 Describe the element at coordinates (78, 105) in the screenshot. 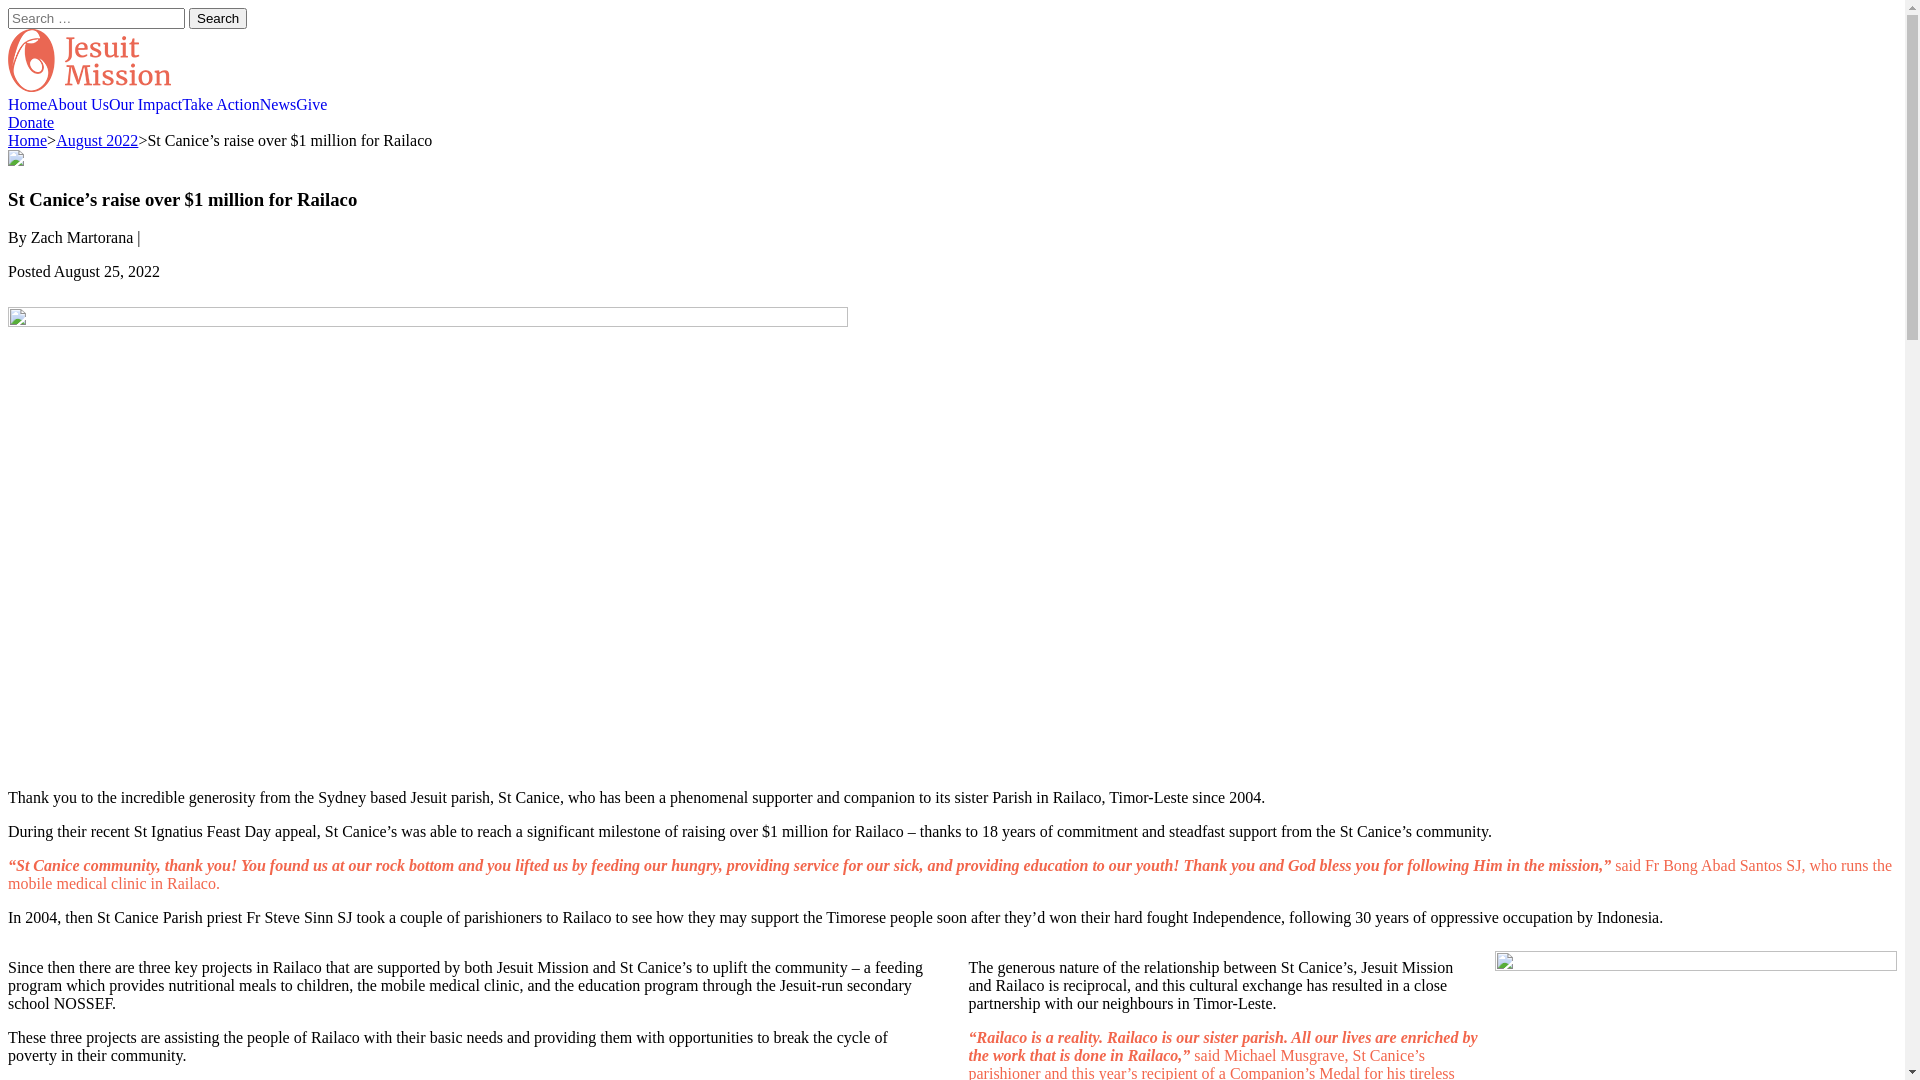

I see `About Us` at that location.